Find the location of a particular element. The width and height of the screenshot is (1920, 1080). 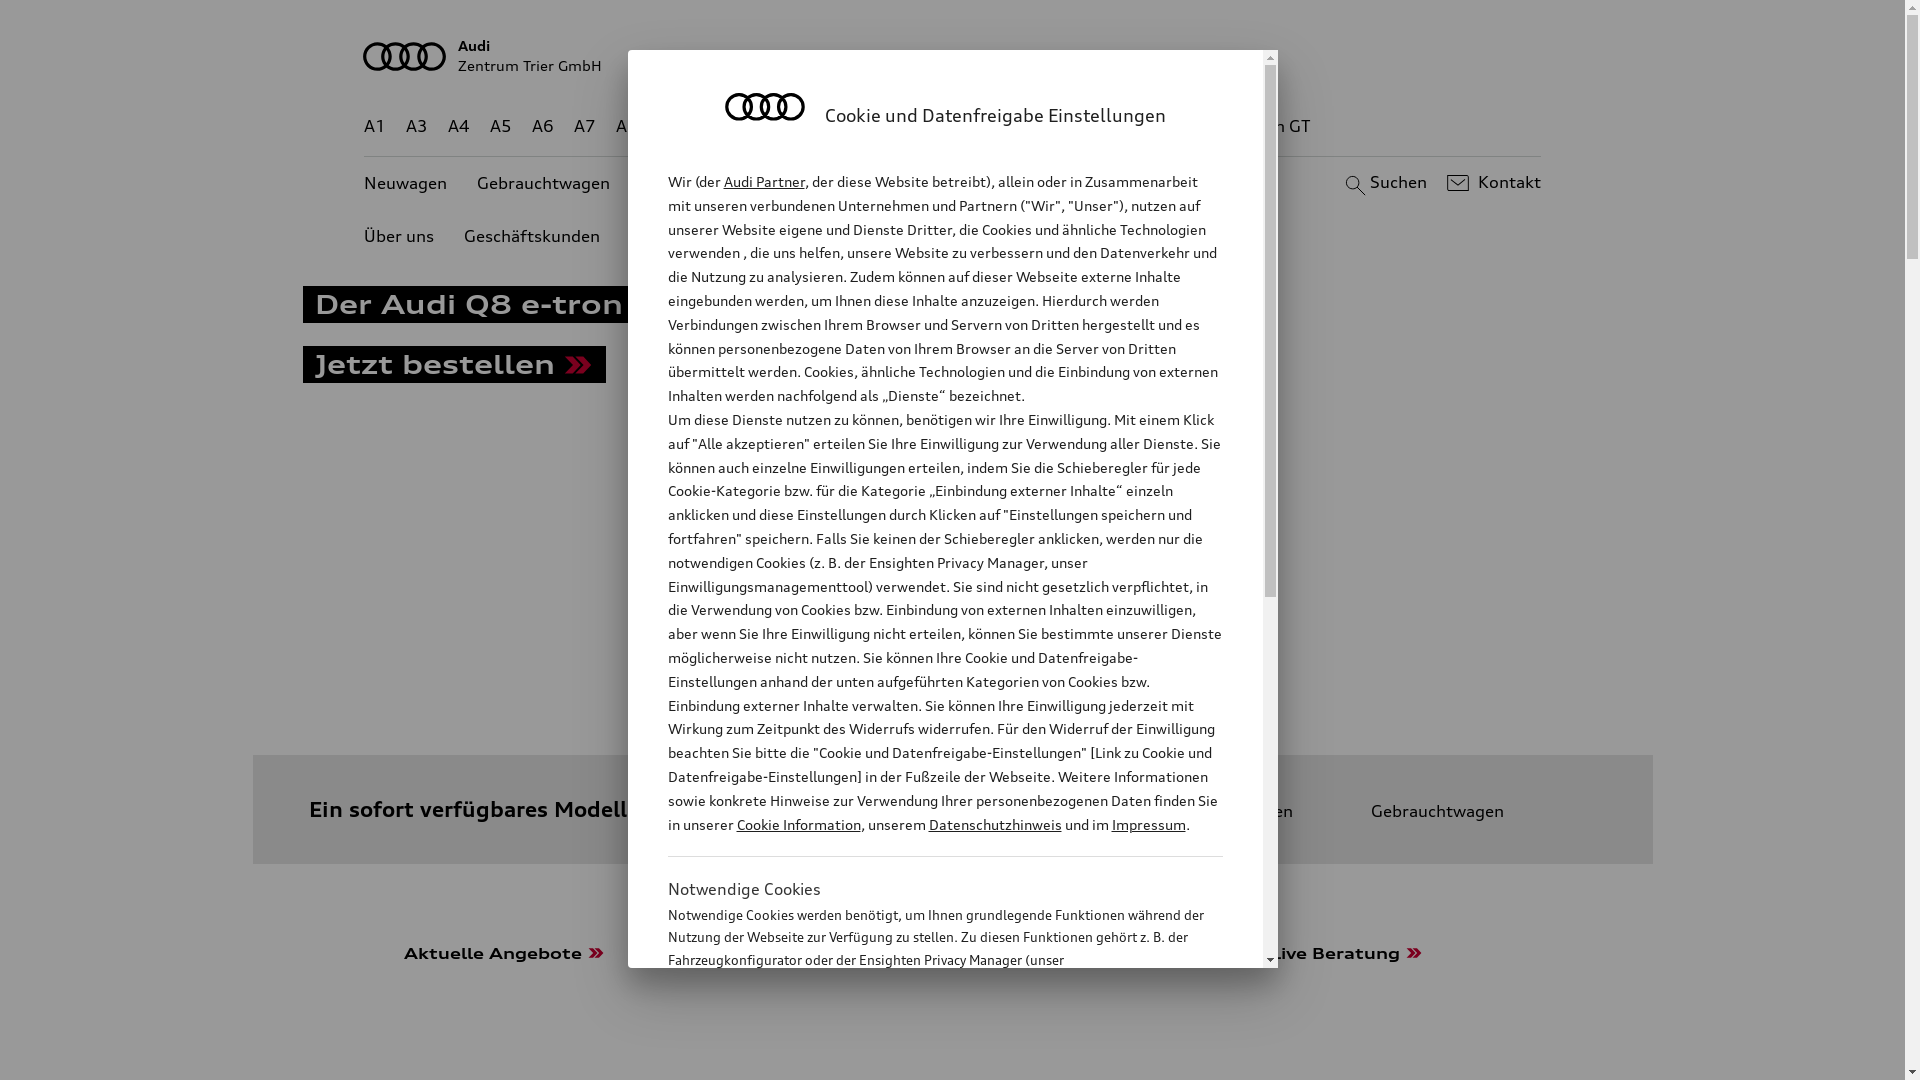

Kundenservice is located at coordinates (964, 184).